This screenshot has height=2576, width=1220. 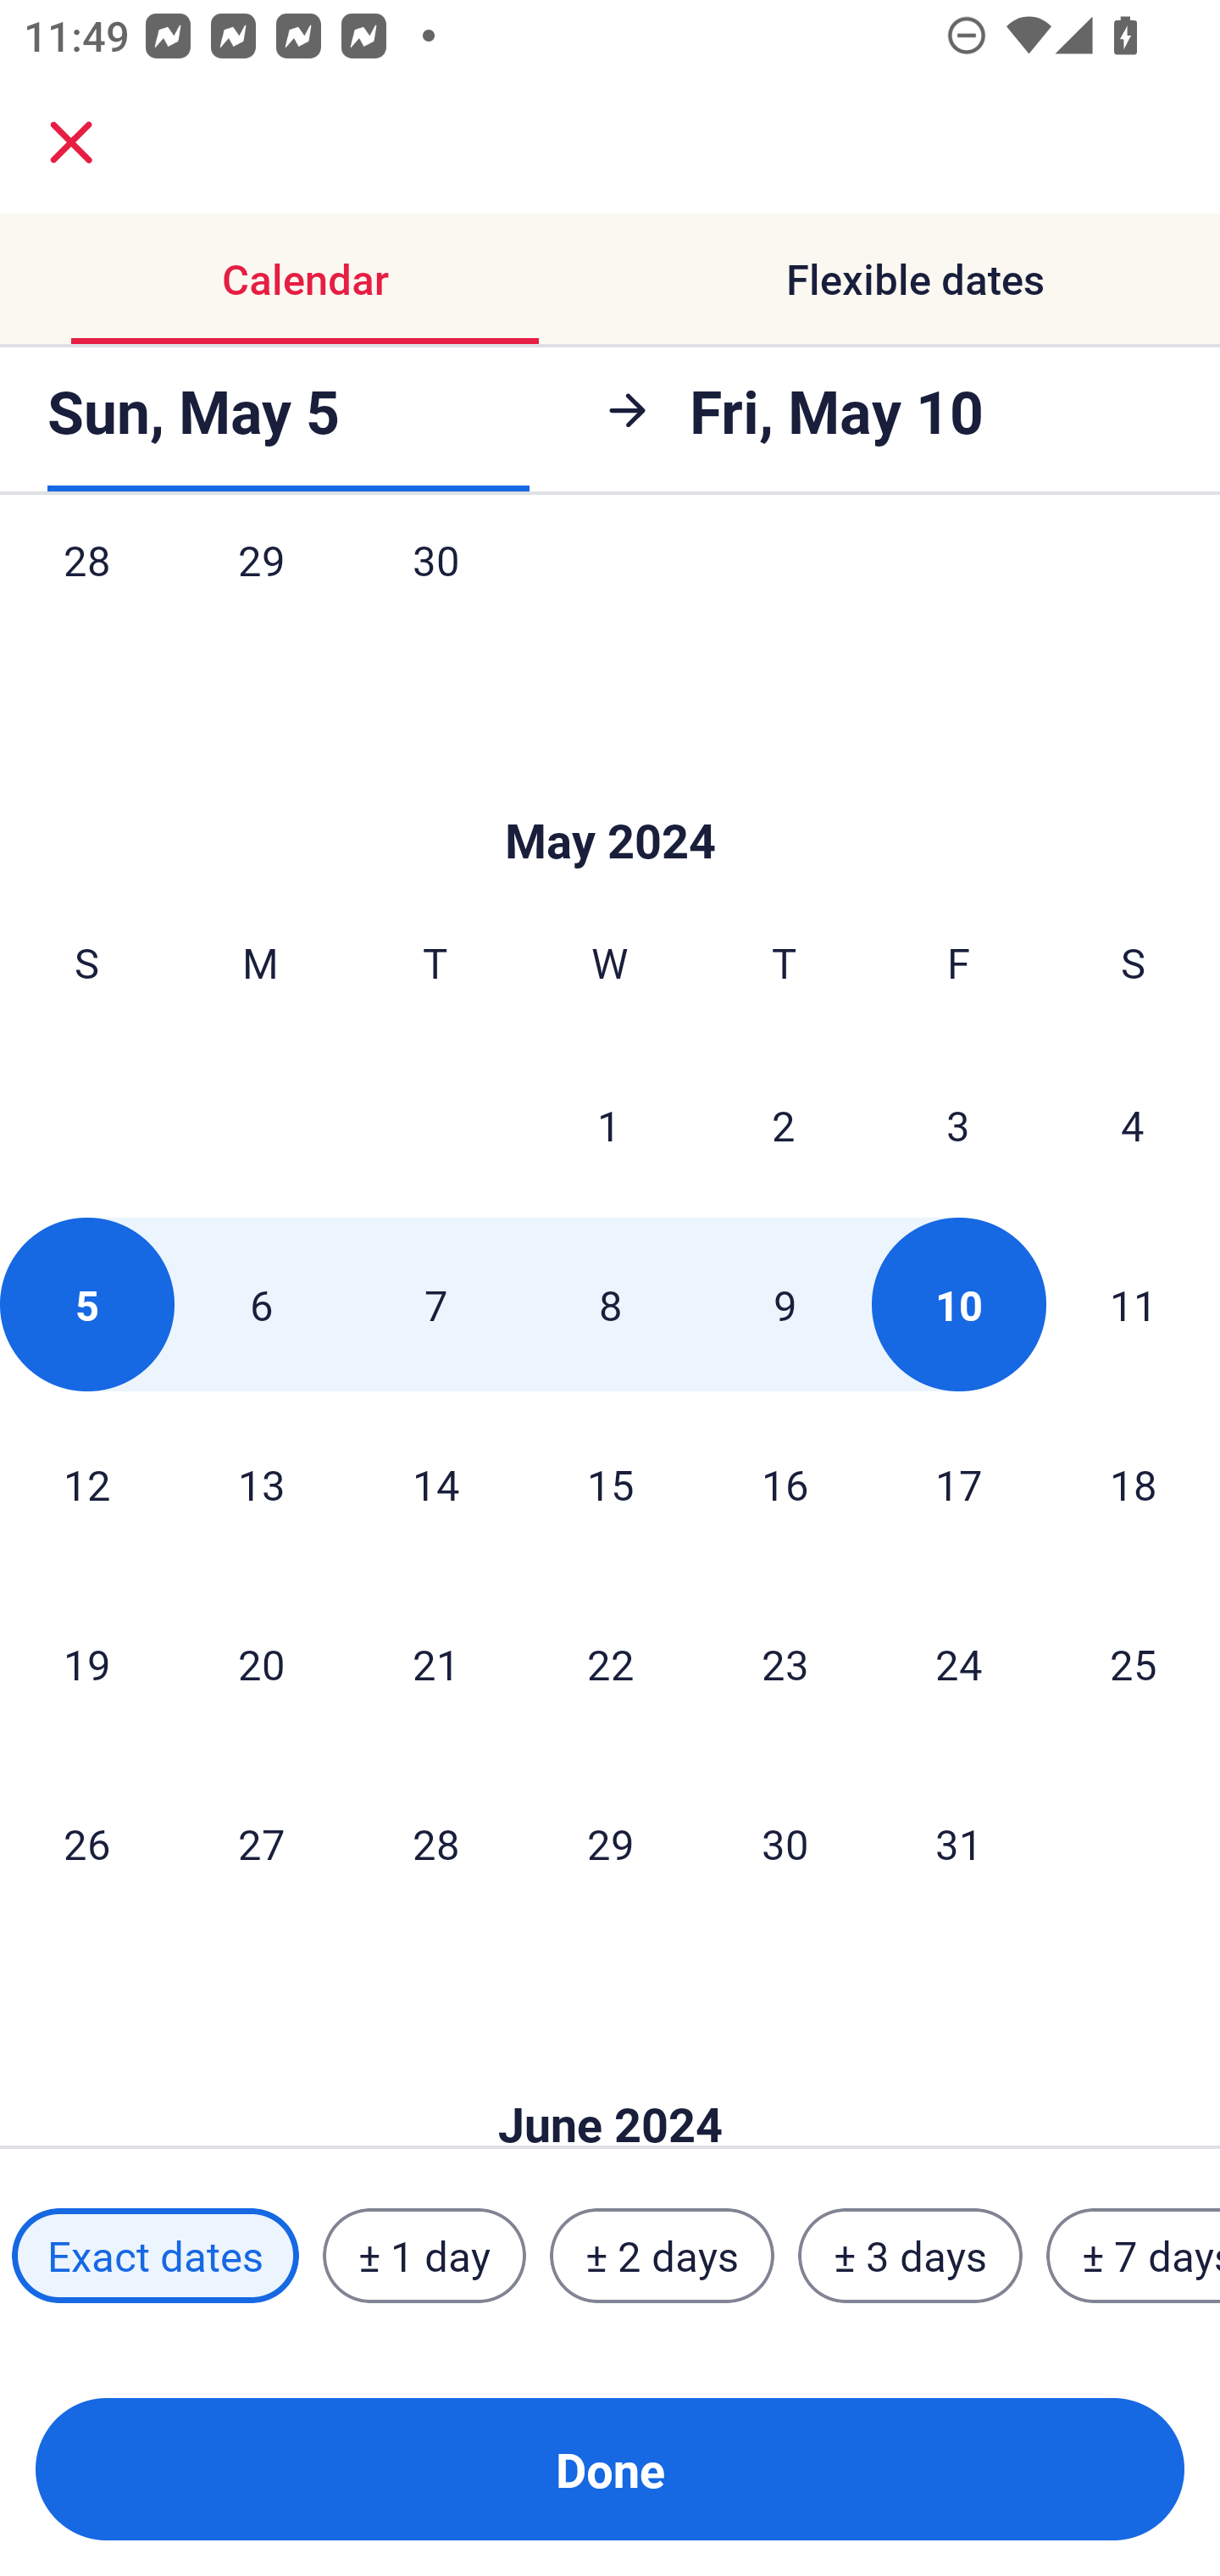 What do you see at coordinates (1134, 1483) in the screenshot?
I see `18 Saturday, May 18, 2024` at bounding box center [1134, 1483].